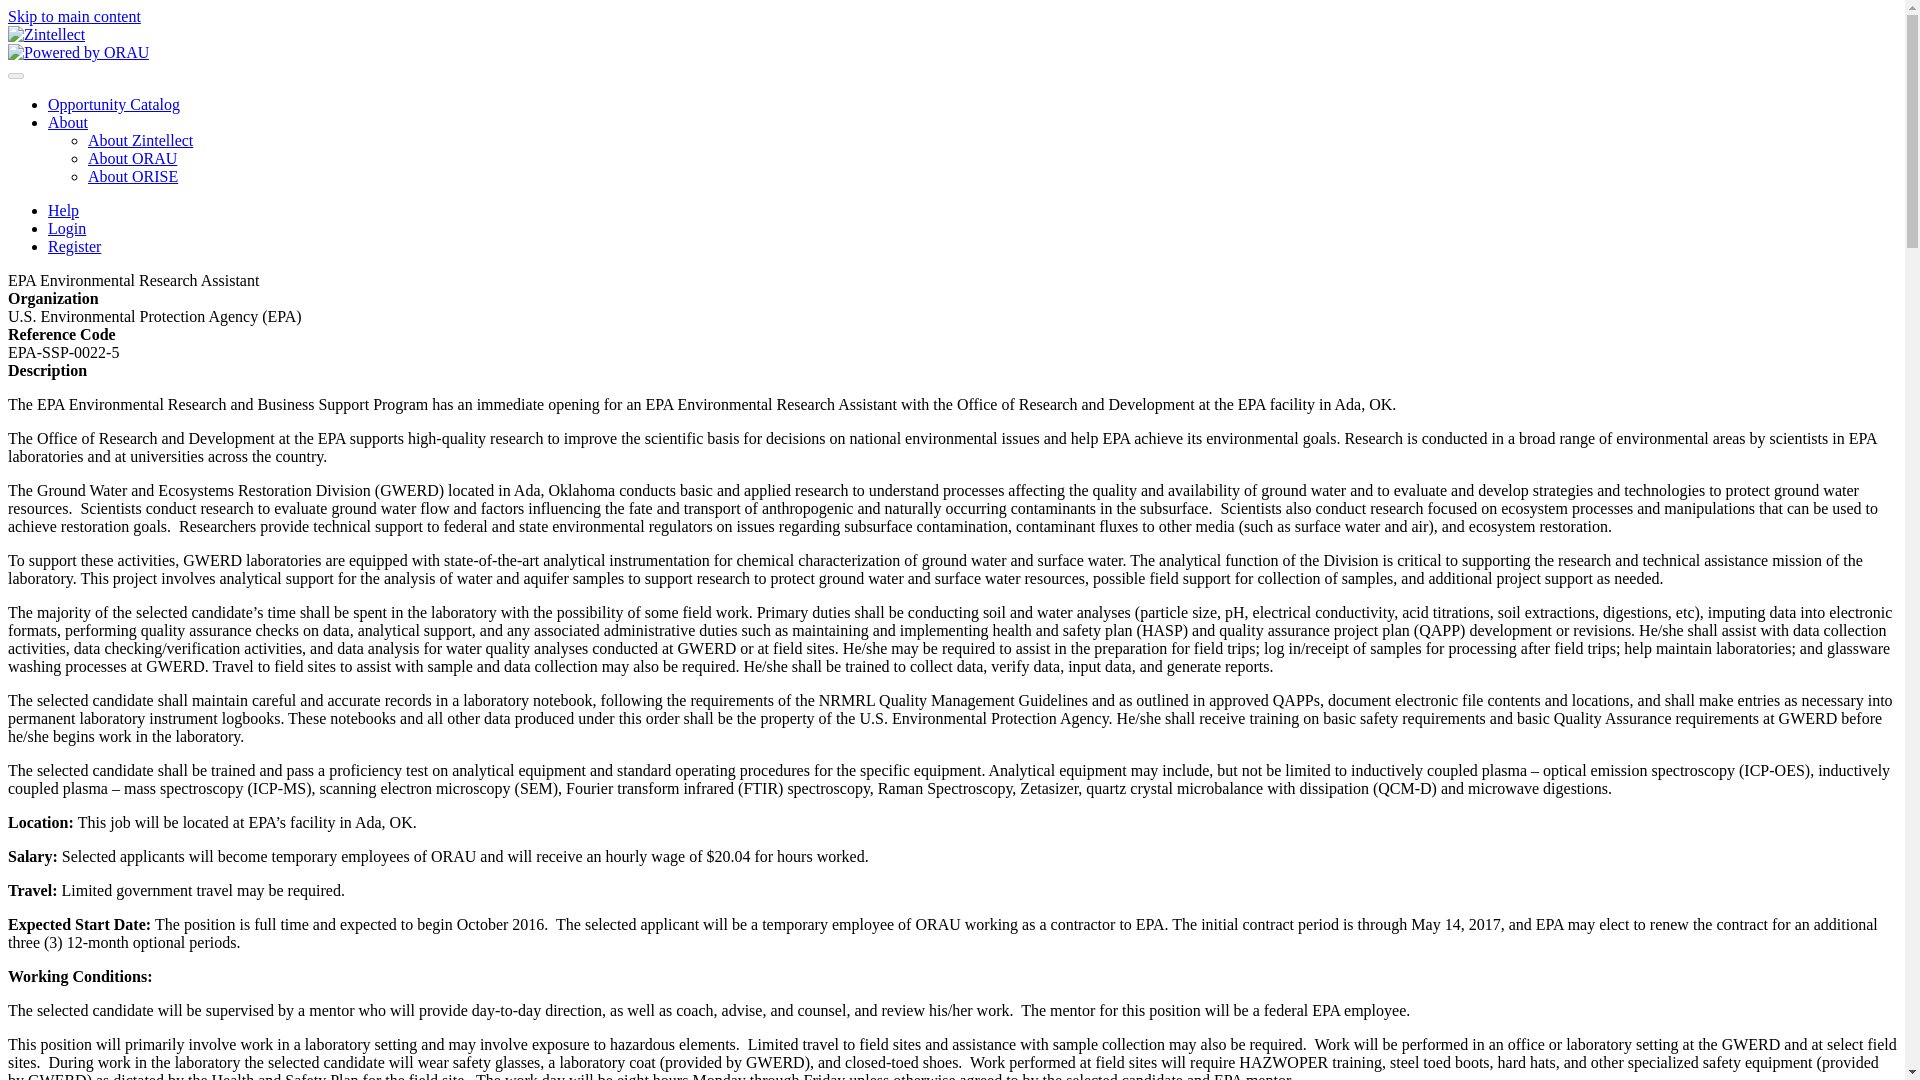  What do you see at coordinates (78, 52) in the screenshot?
I see `Powered by ORAU` at bounding box center [78, 52].